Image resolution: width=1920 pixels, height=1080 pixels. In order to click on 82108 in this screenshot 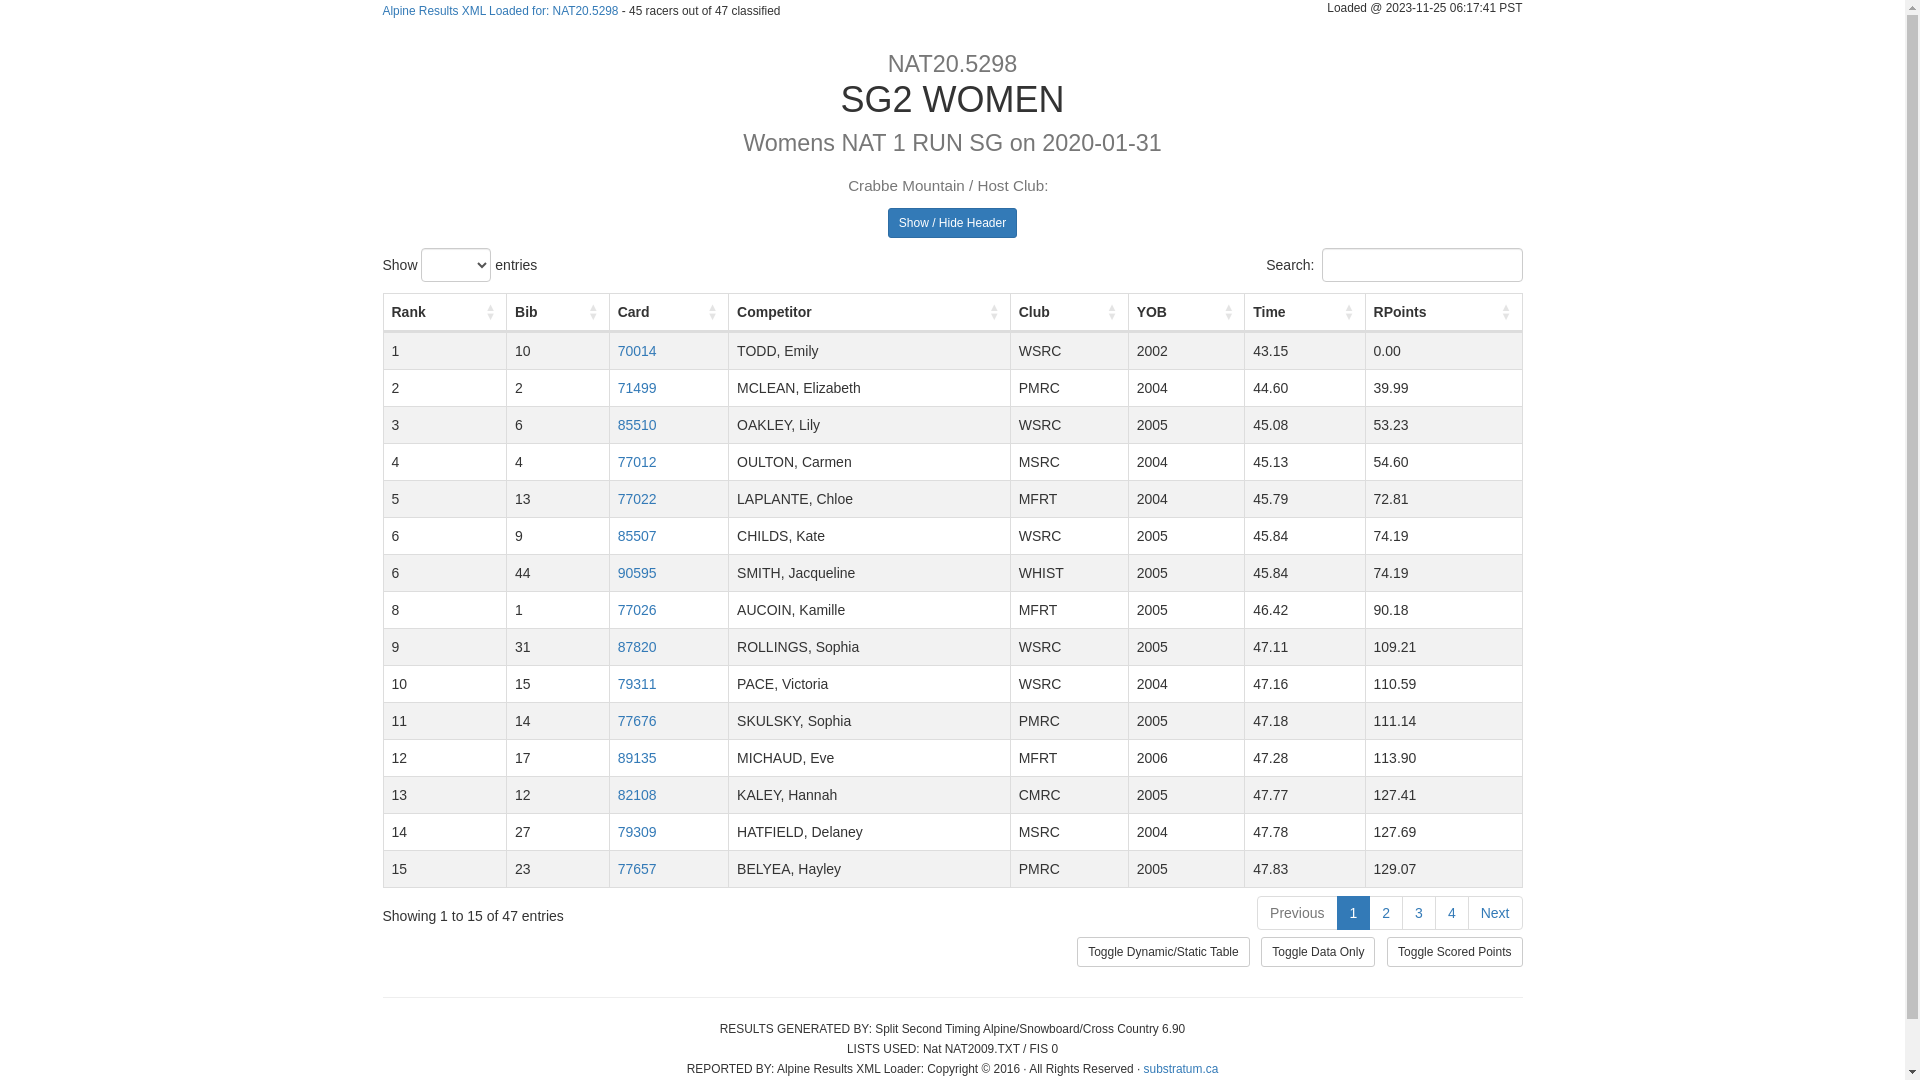, I will do `click(638, 795)`.